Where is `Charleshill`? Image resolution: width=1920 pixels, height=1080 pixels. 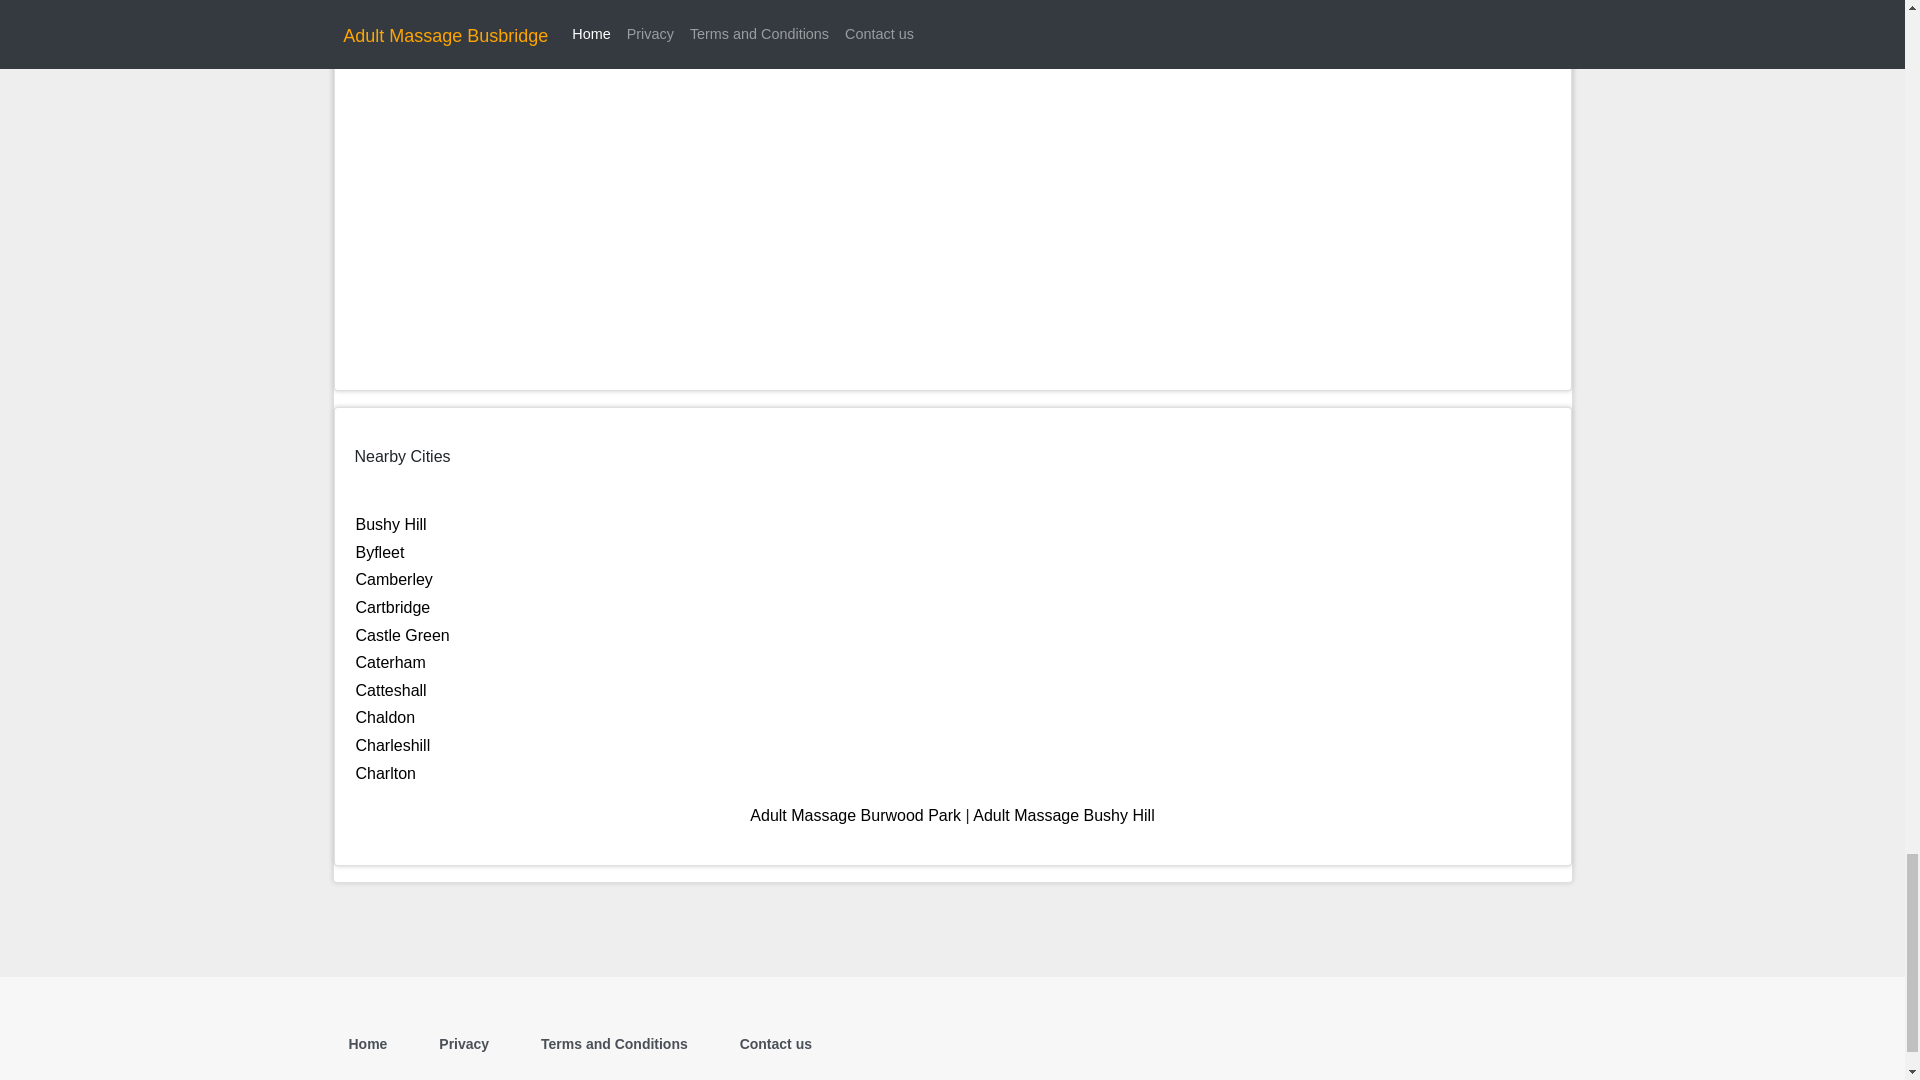
Charleshill is located at coordinates (392, 744).